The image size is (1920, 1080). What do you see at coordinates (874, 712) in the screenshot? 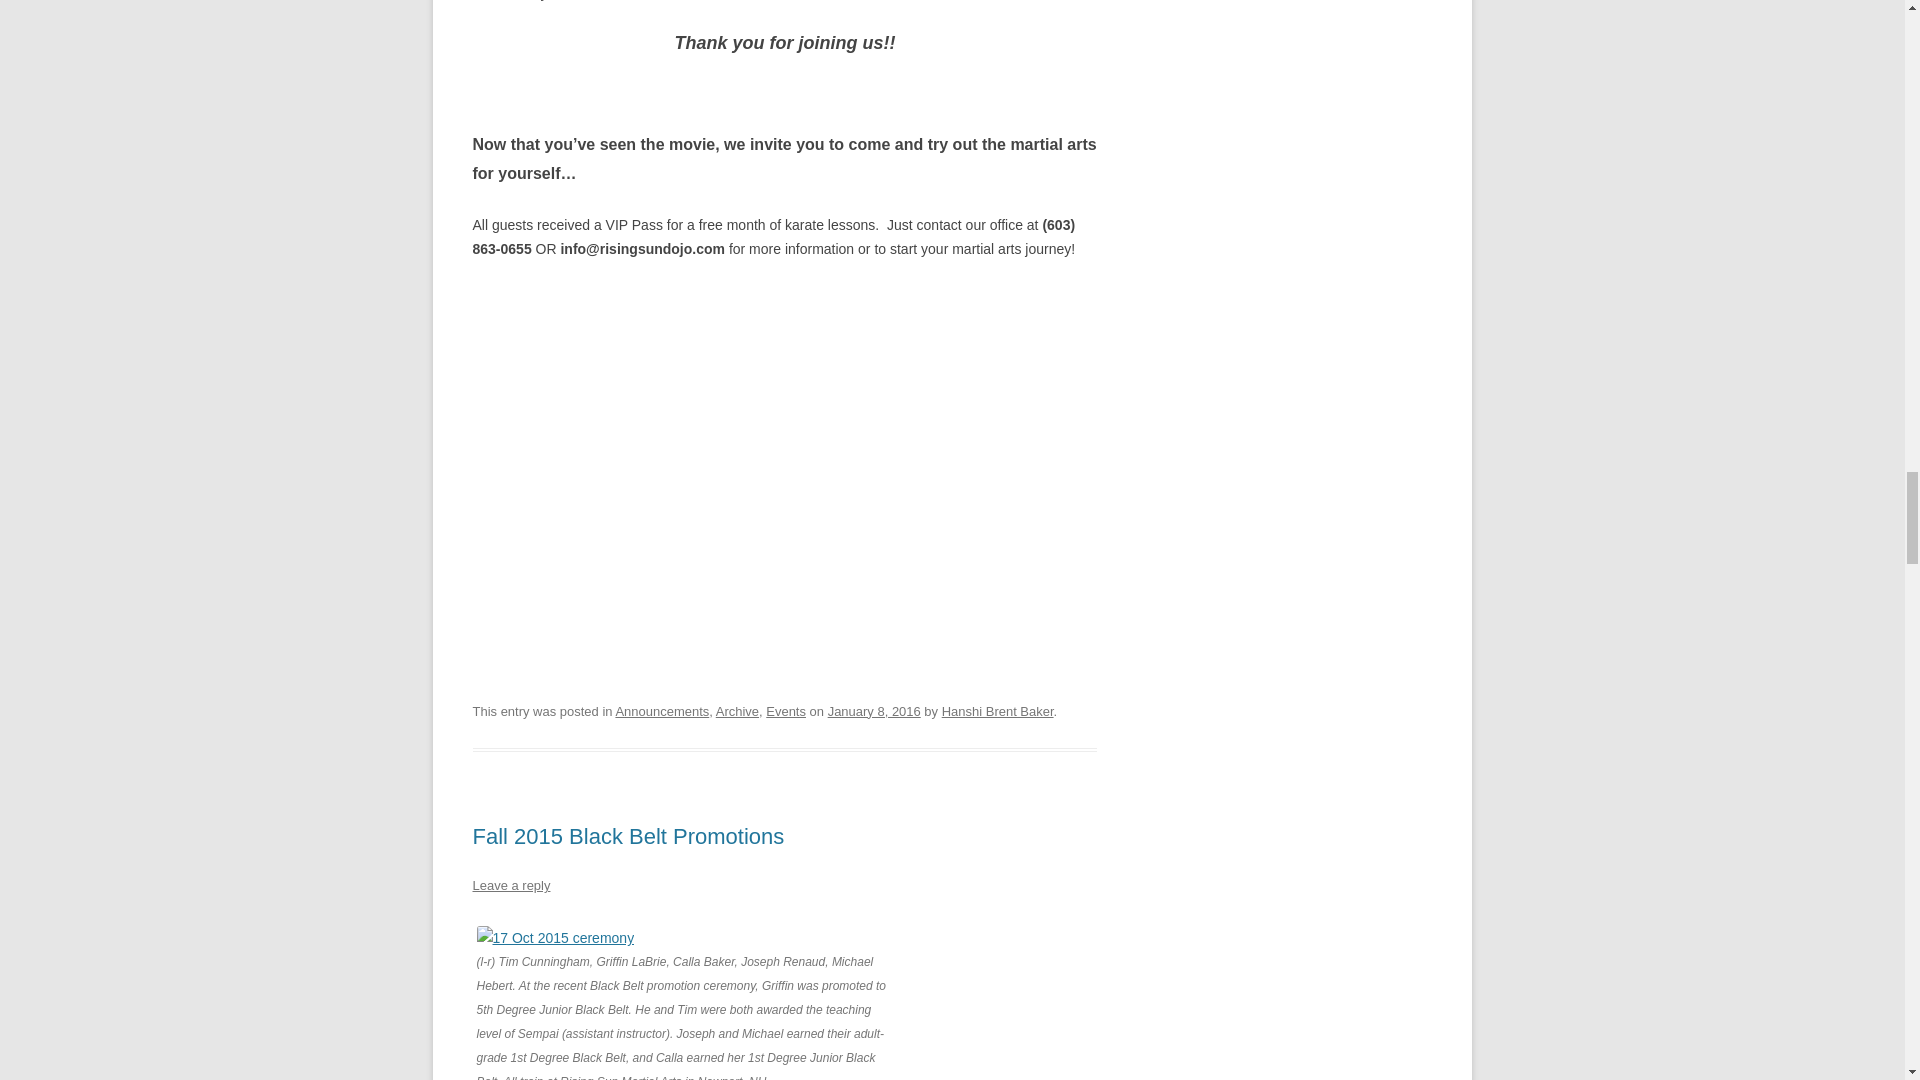
I see `9:45 pm` at bounding box center [874, 712].